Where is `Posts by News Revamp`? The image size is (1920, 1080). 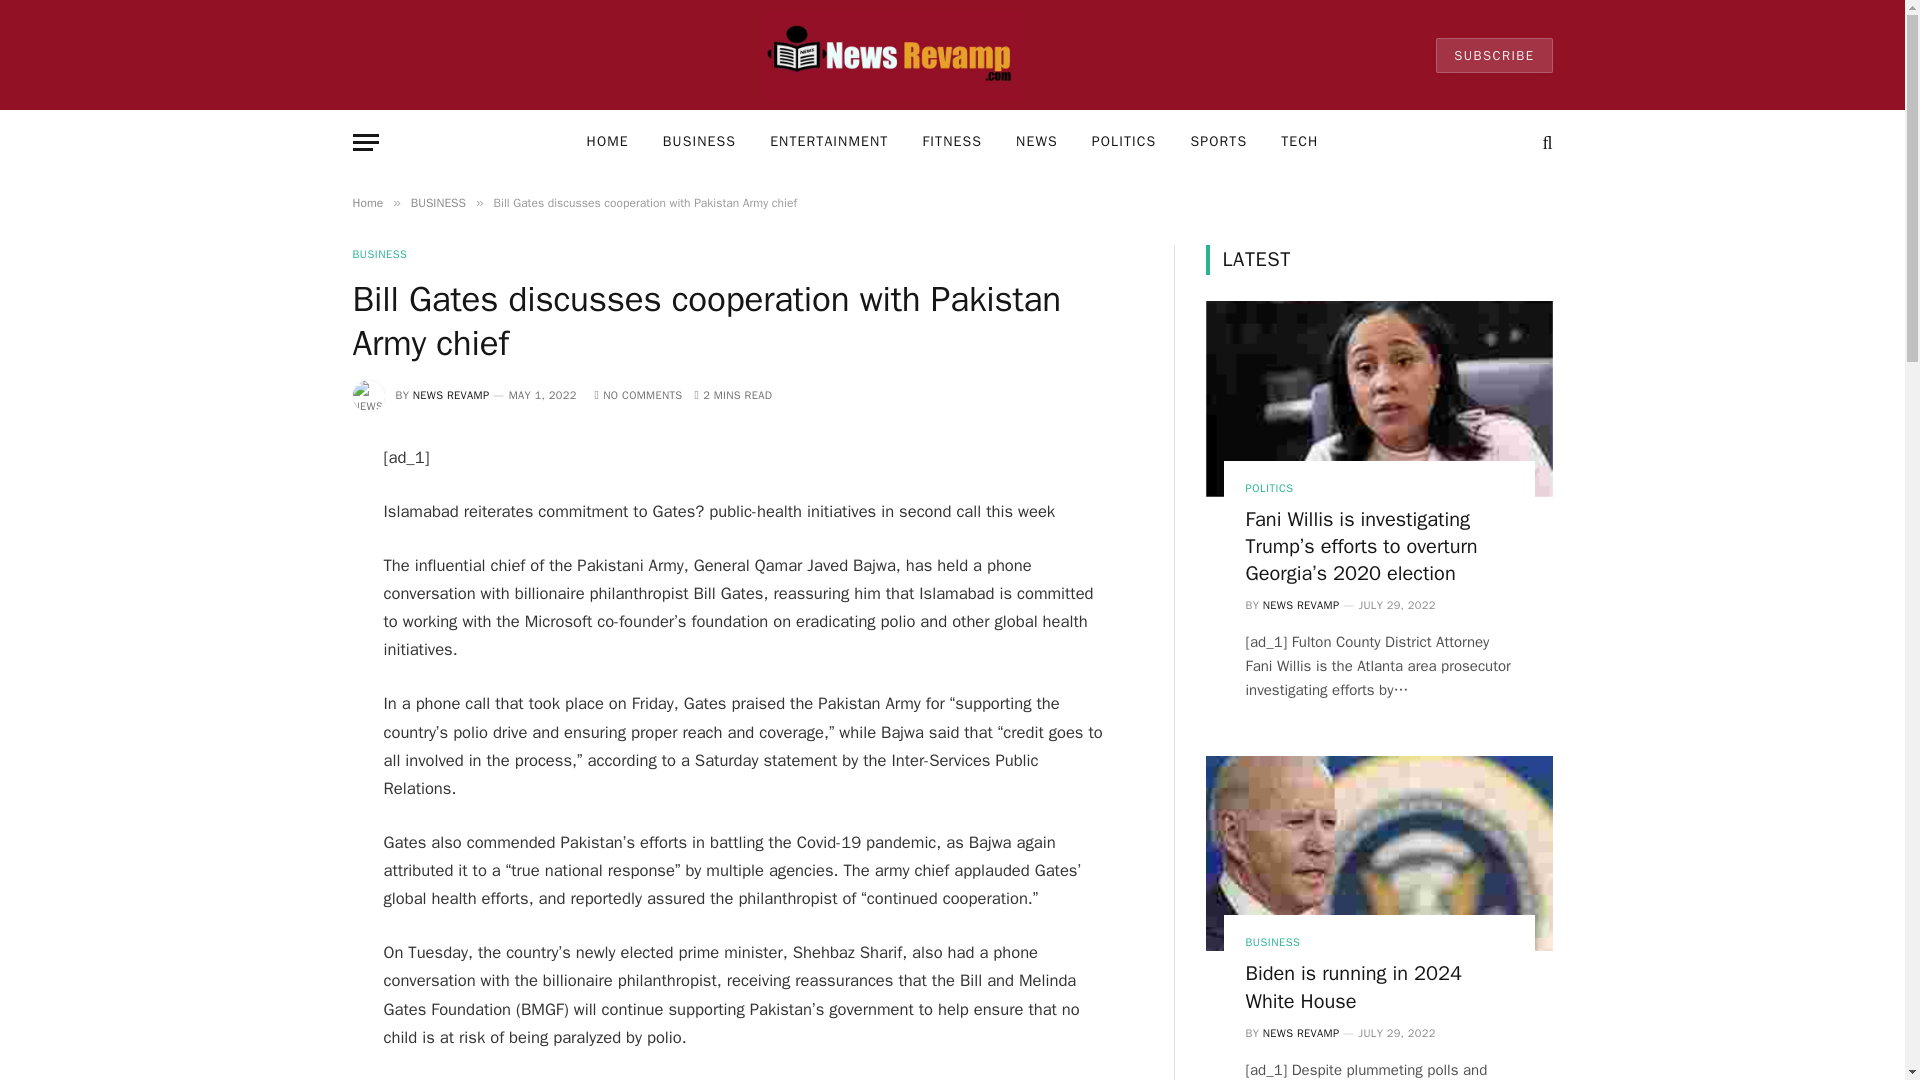 Posts by News Revamp is located at coordinates (1302, 605).